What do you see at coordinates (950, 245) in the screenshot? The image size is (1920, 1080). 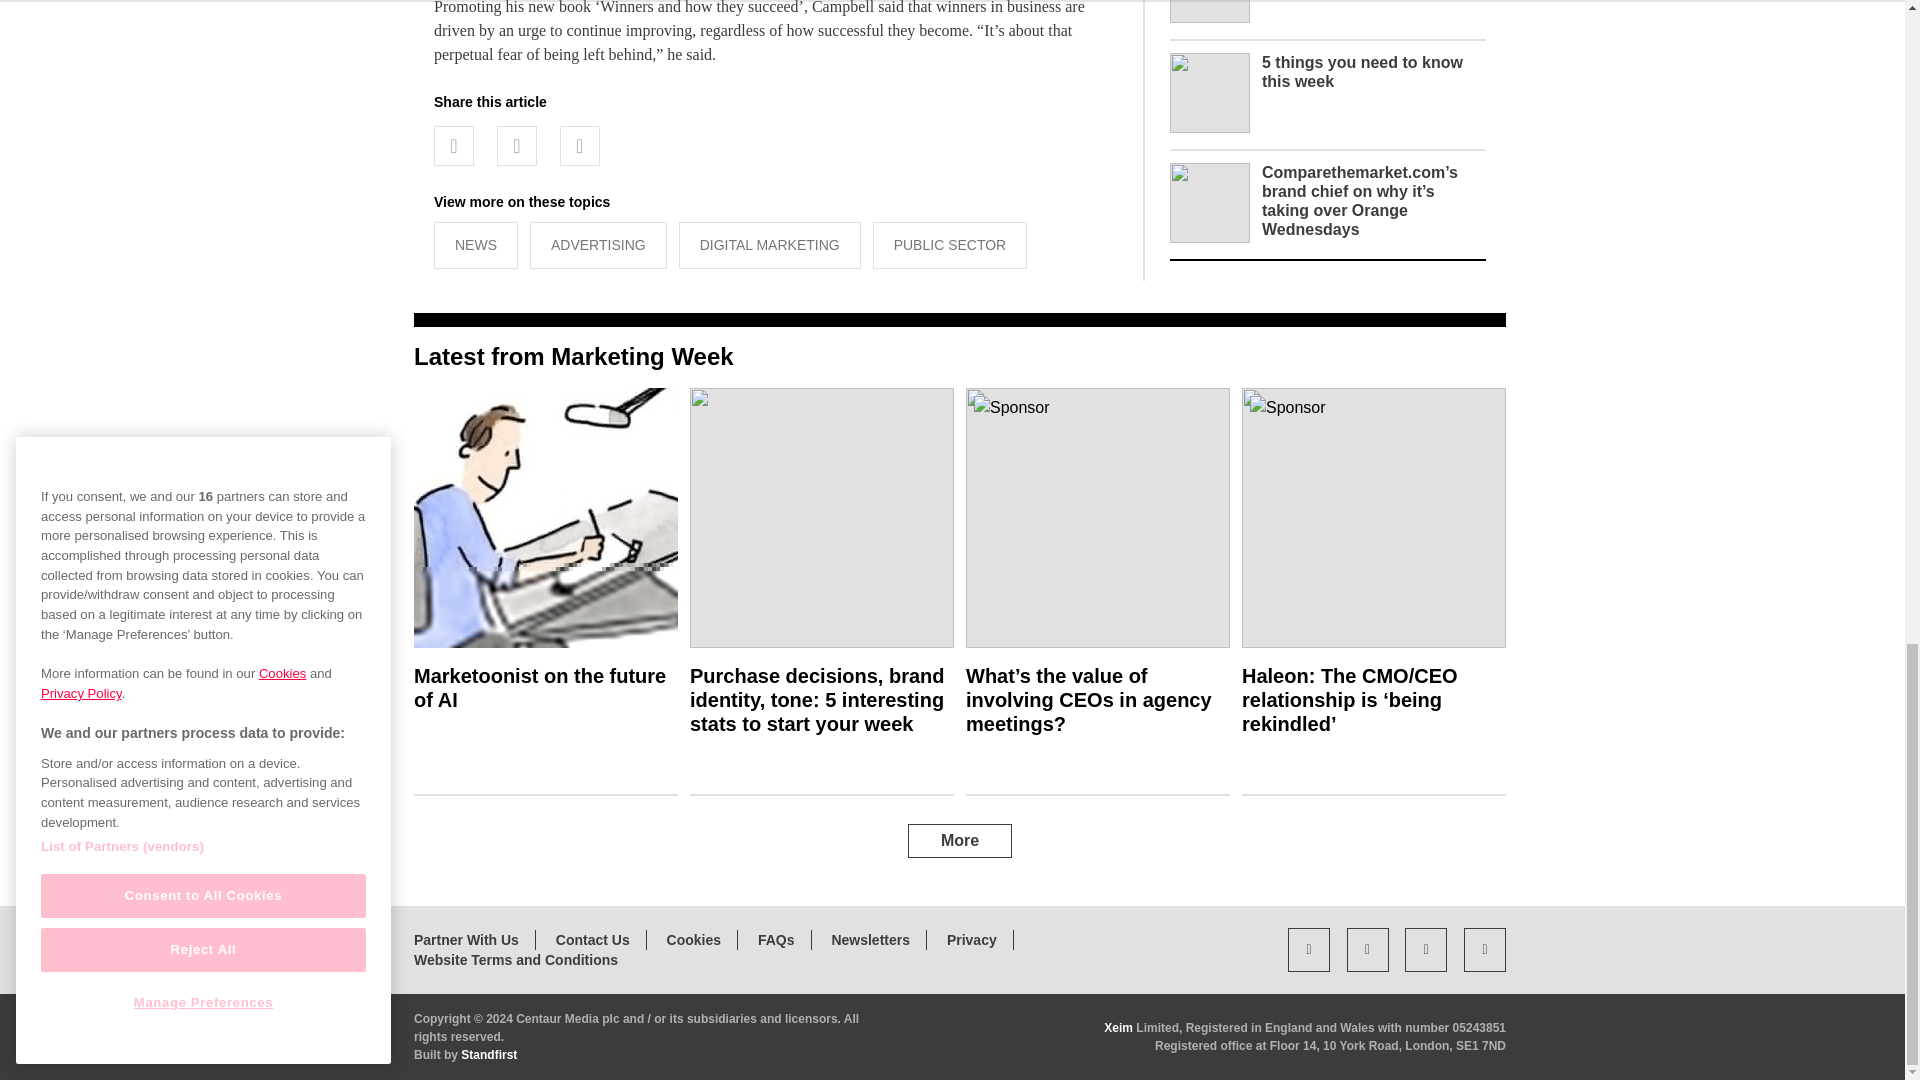 I see `PUBLIC SECTOR` at bounding box center [950, 245].